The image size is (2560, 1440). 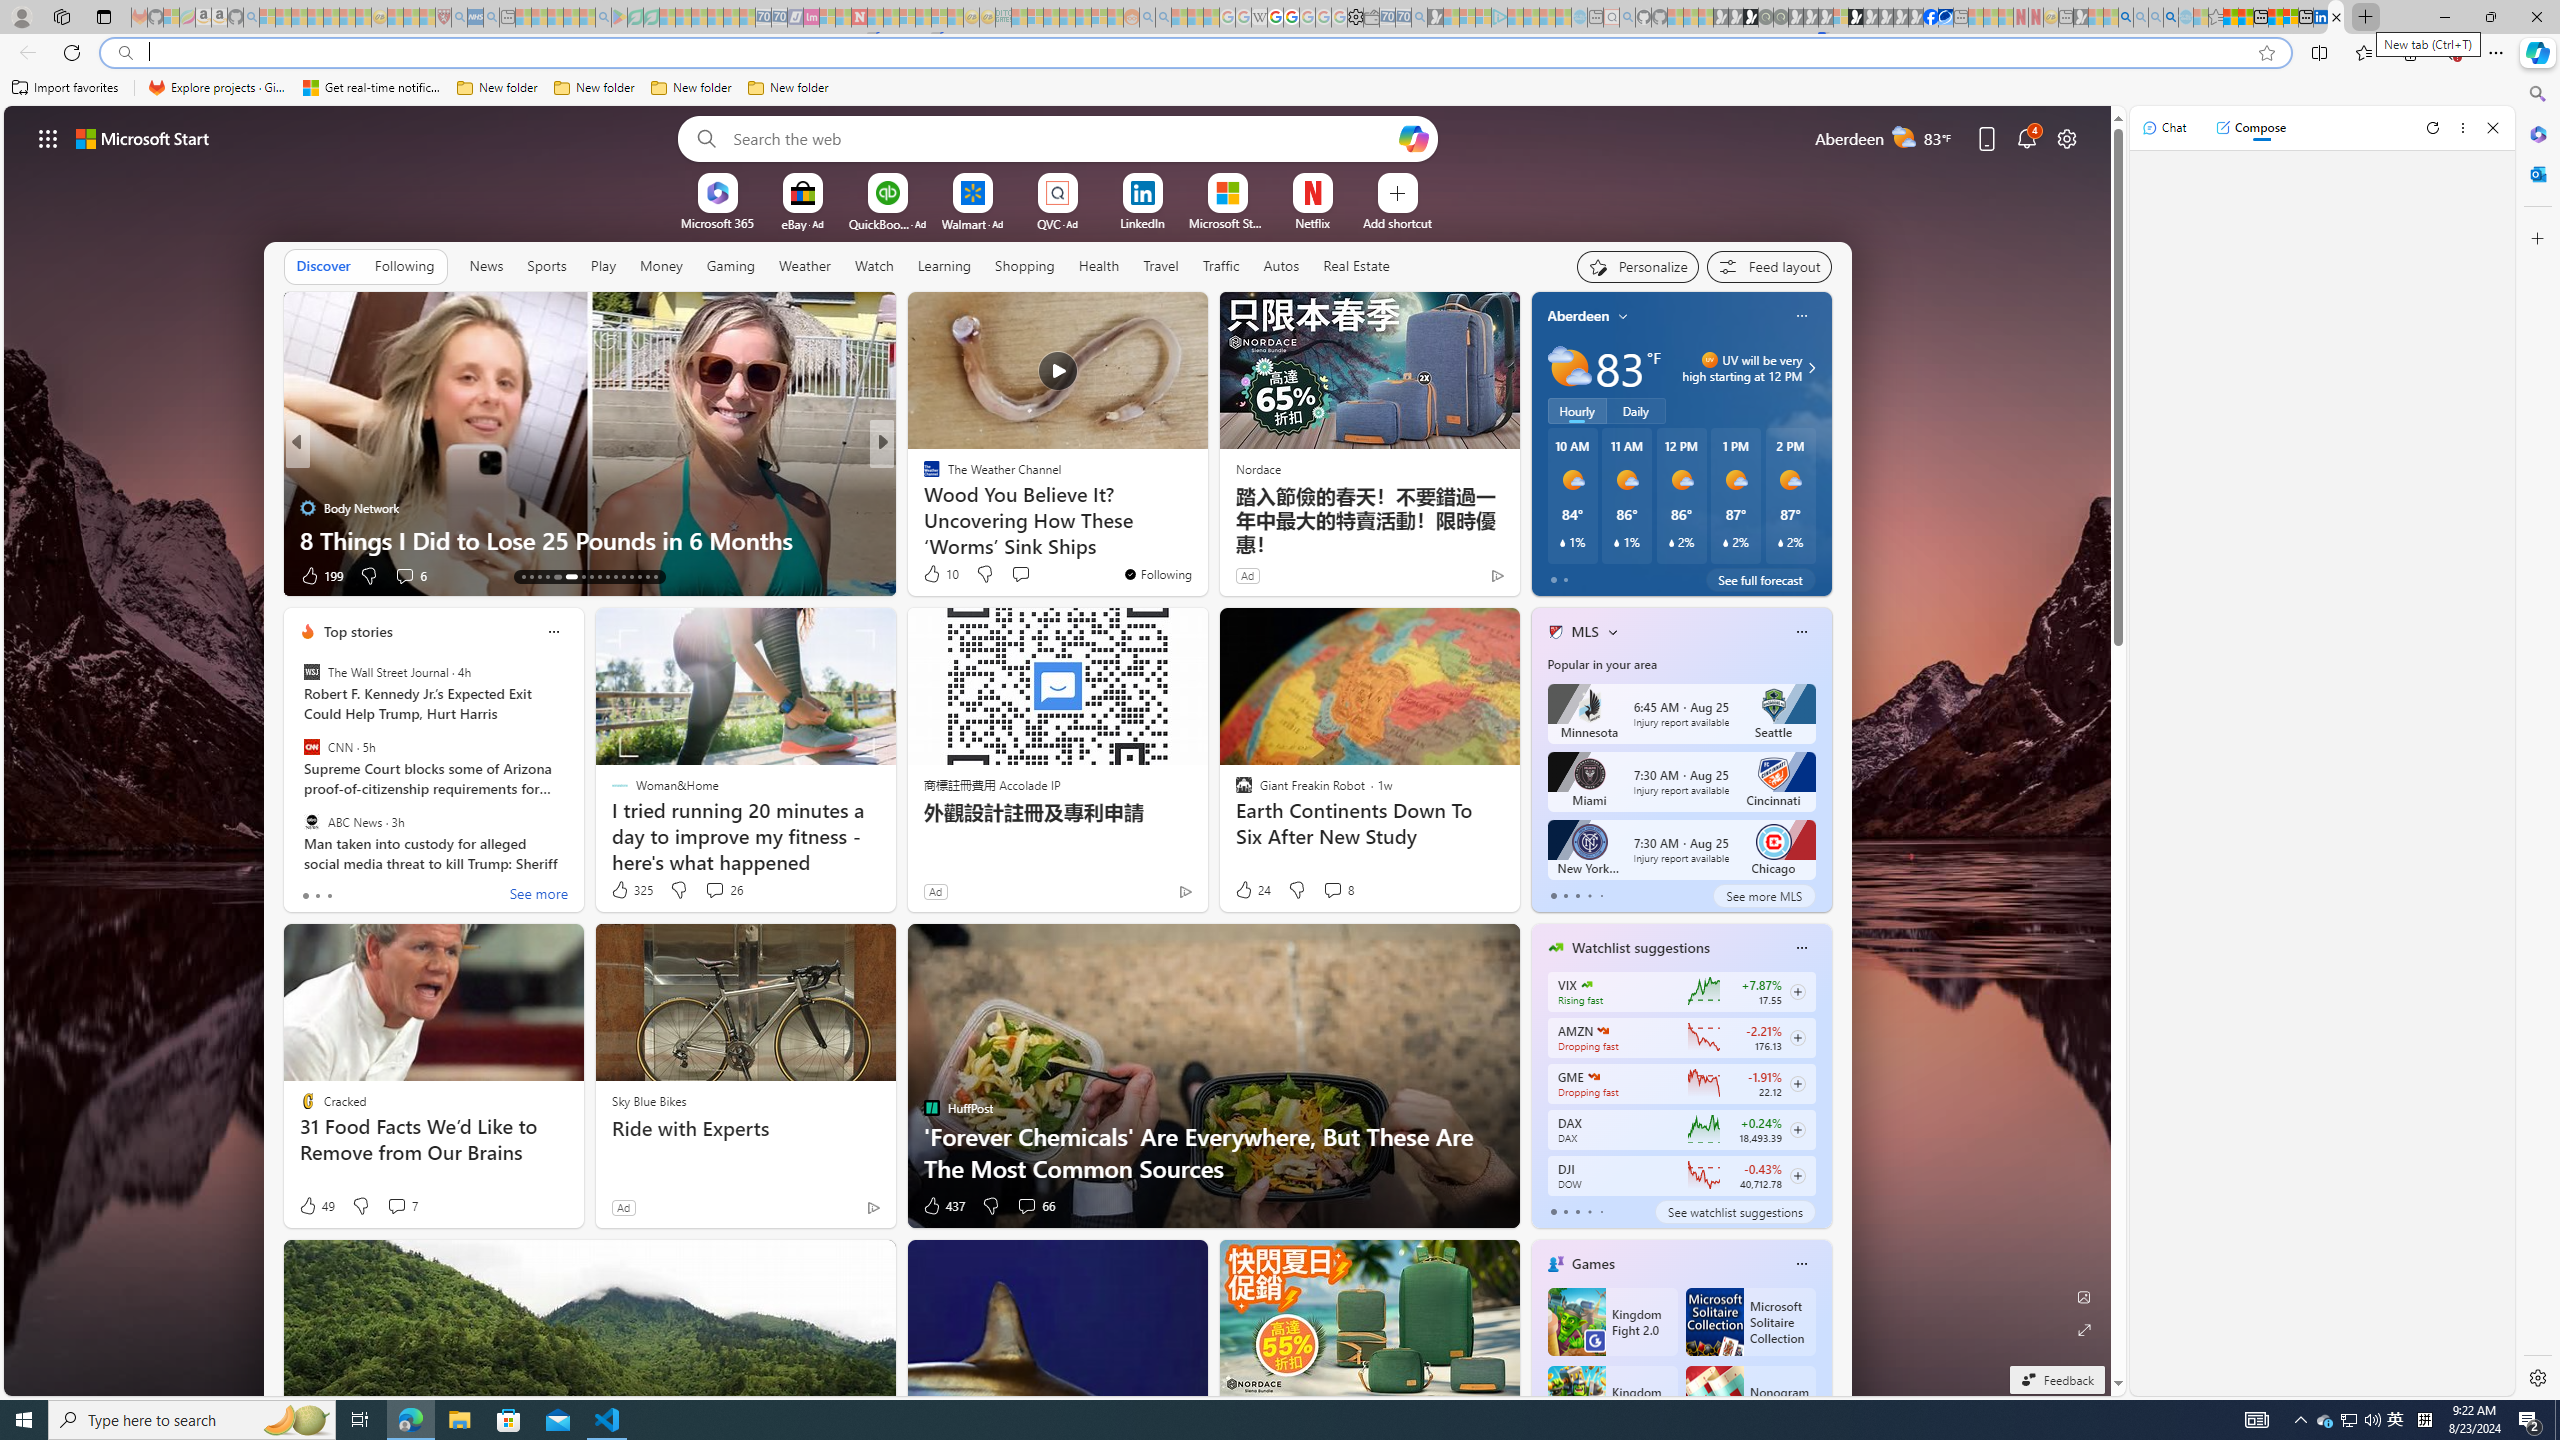 I want to click on Kingdom Fight 2.0, so click(x=1611, y=1322).